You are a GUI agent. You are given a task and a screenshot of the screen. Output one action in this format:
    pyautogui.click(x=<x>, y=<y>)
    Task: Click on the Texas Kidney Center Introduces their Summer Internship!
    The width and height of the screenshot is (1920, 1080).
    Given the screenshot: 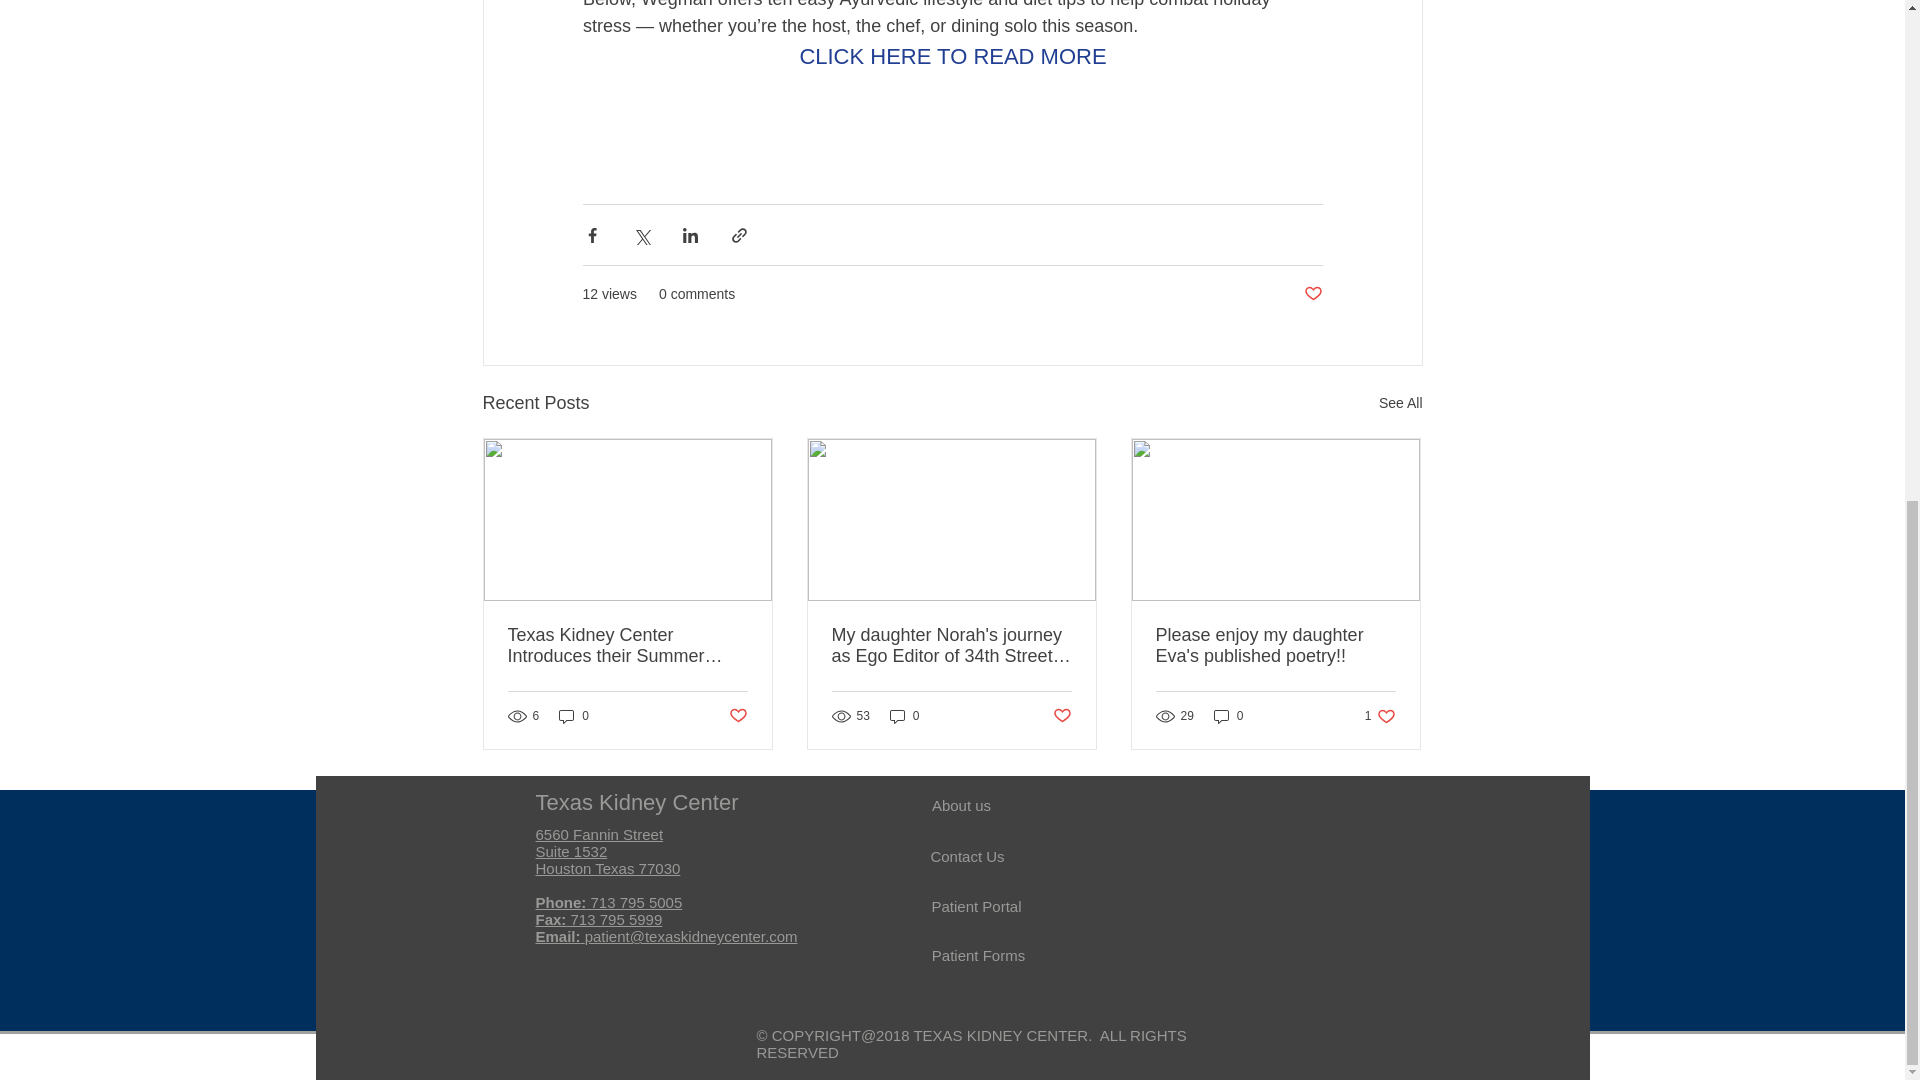 What is the action you would take?
    pyautogui.click(x=904, y=716)
    